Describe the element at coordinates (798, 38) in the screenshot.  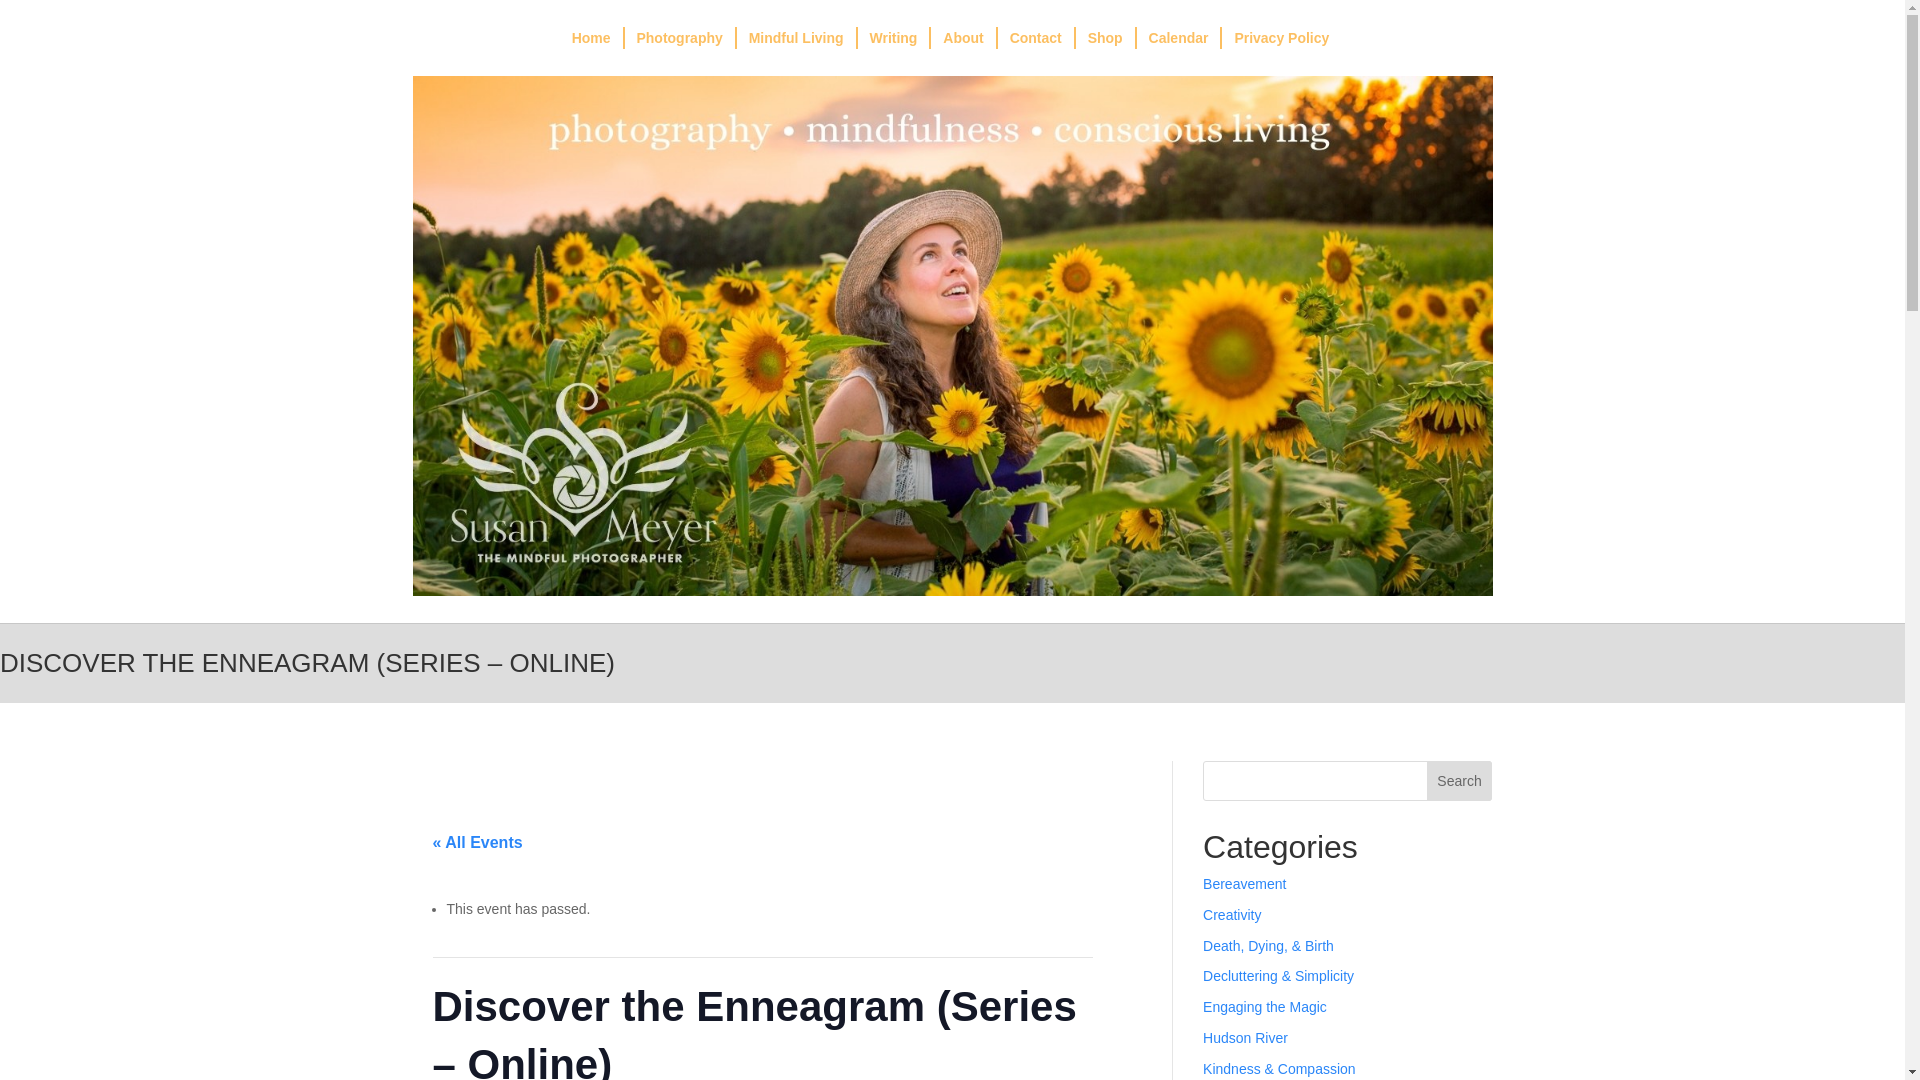
I see `Mindful Living` at that location.